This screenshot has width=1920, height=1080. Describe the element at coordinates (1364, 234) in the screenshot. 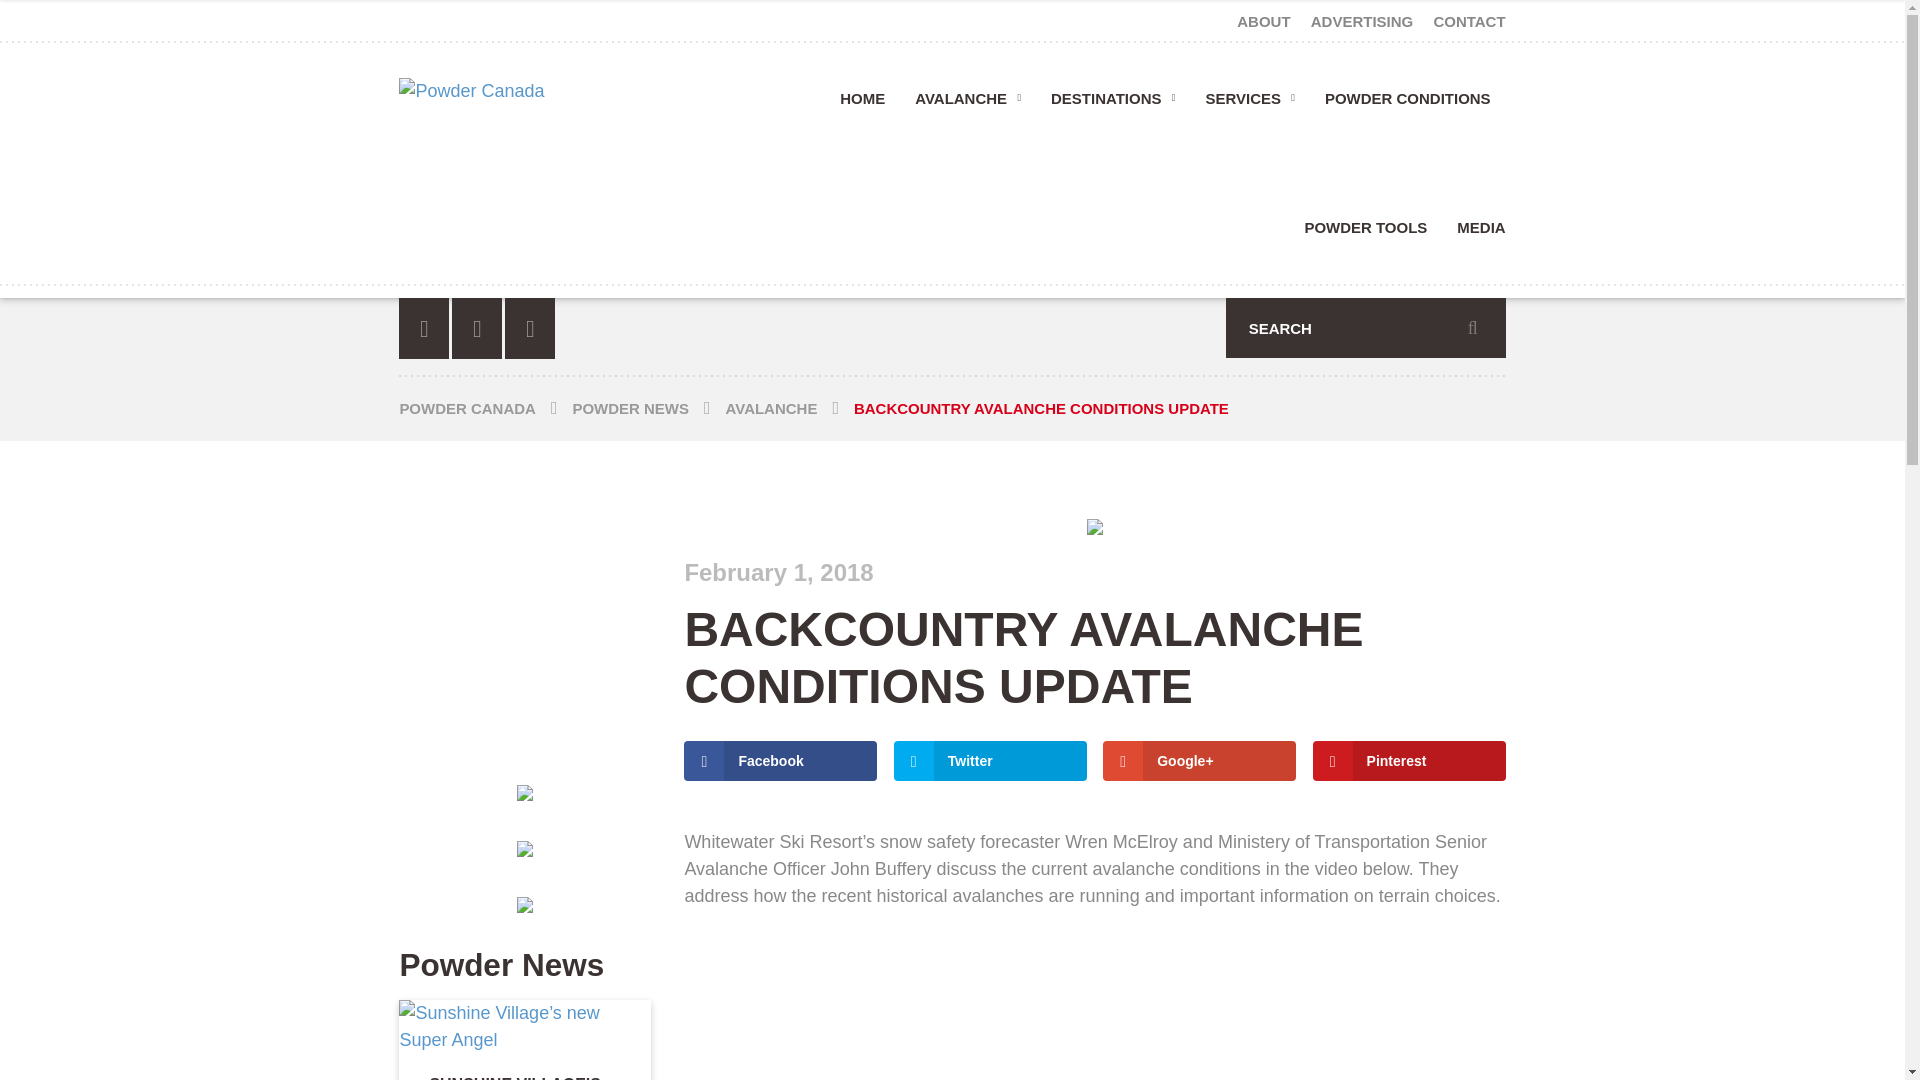

I see `POWDER TOOLS` at that location.